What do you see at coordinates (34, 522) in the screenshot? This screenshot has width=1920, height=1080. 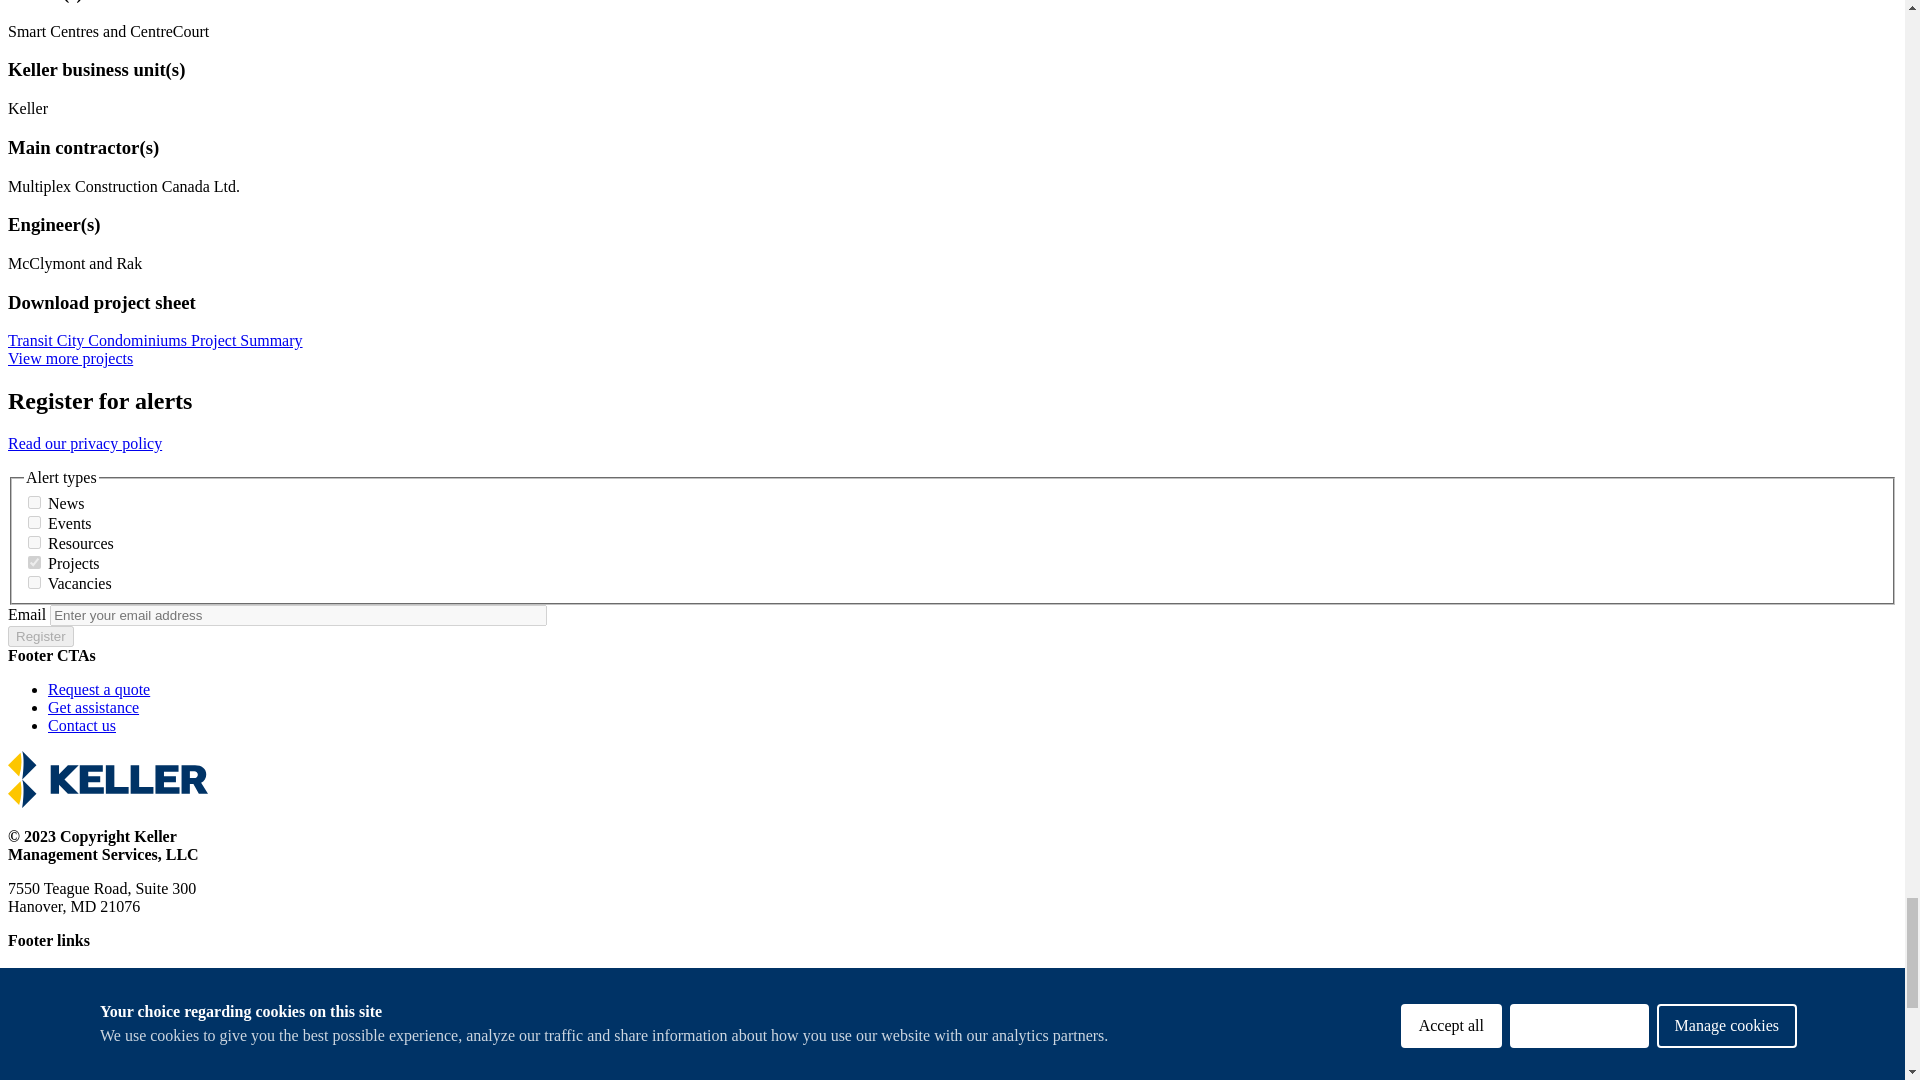 I see `events` at bounding box center [34, 522].